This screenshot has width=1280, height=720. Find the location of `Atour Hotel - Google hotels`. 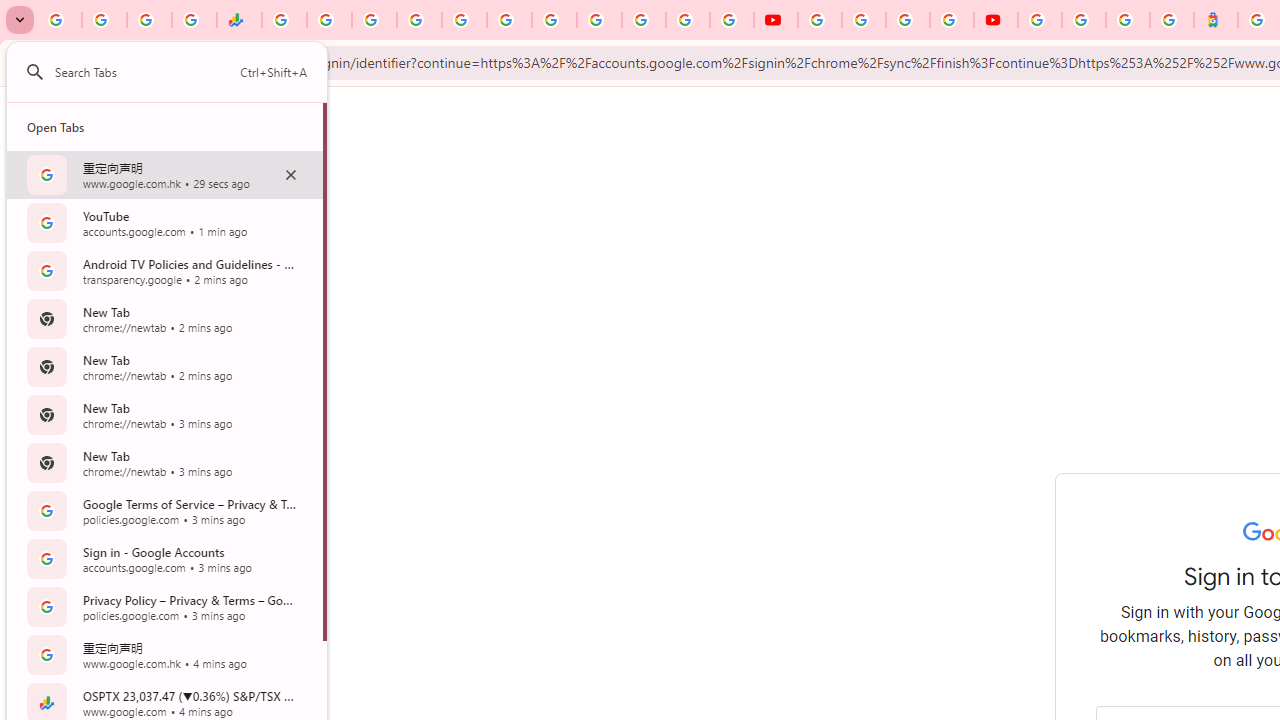

Atour Hotel - Google hotels is located at coordinates (1216, 20).